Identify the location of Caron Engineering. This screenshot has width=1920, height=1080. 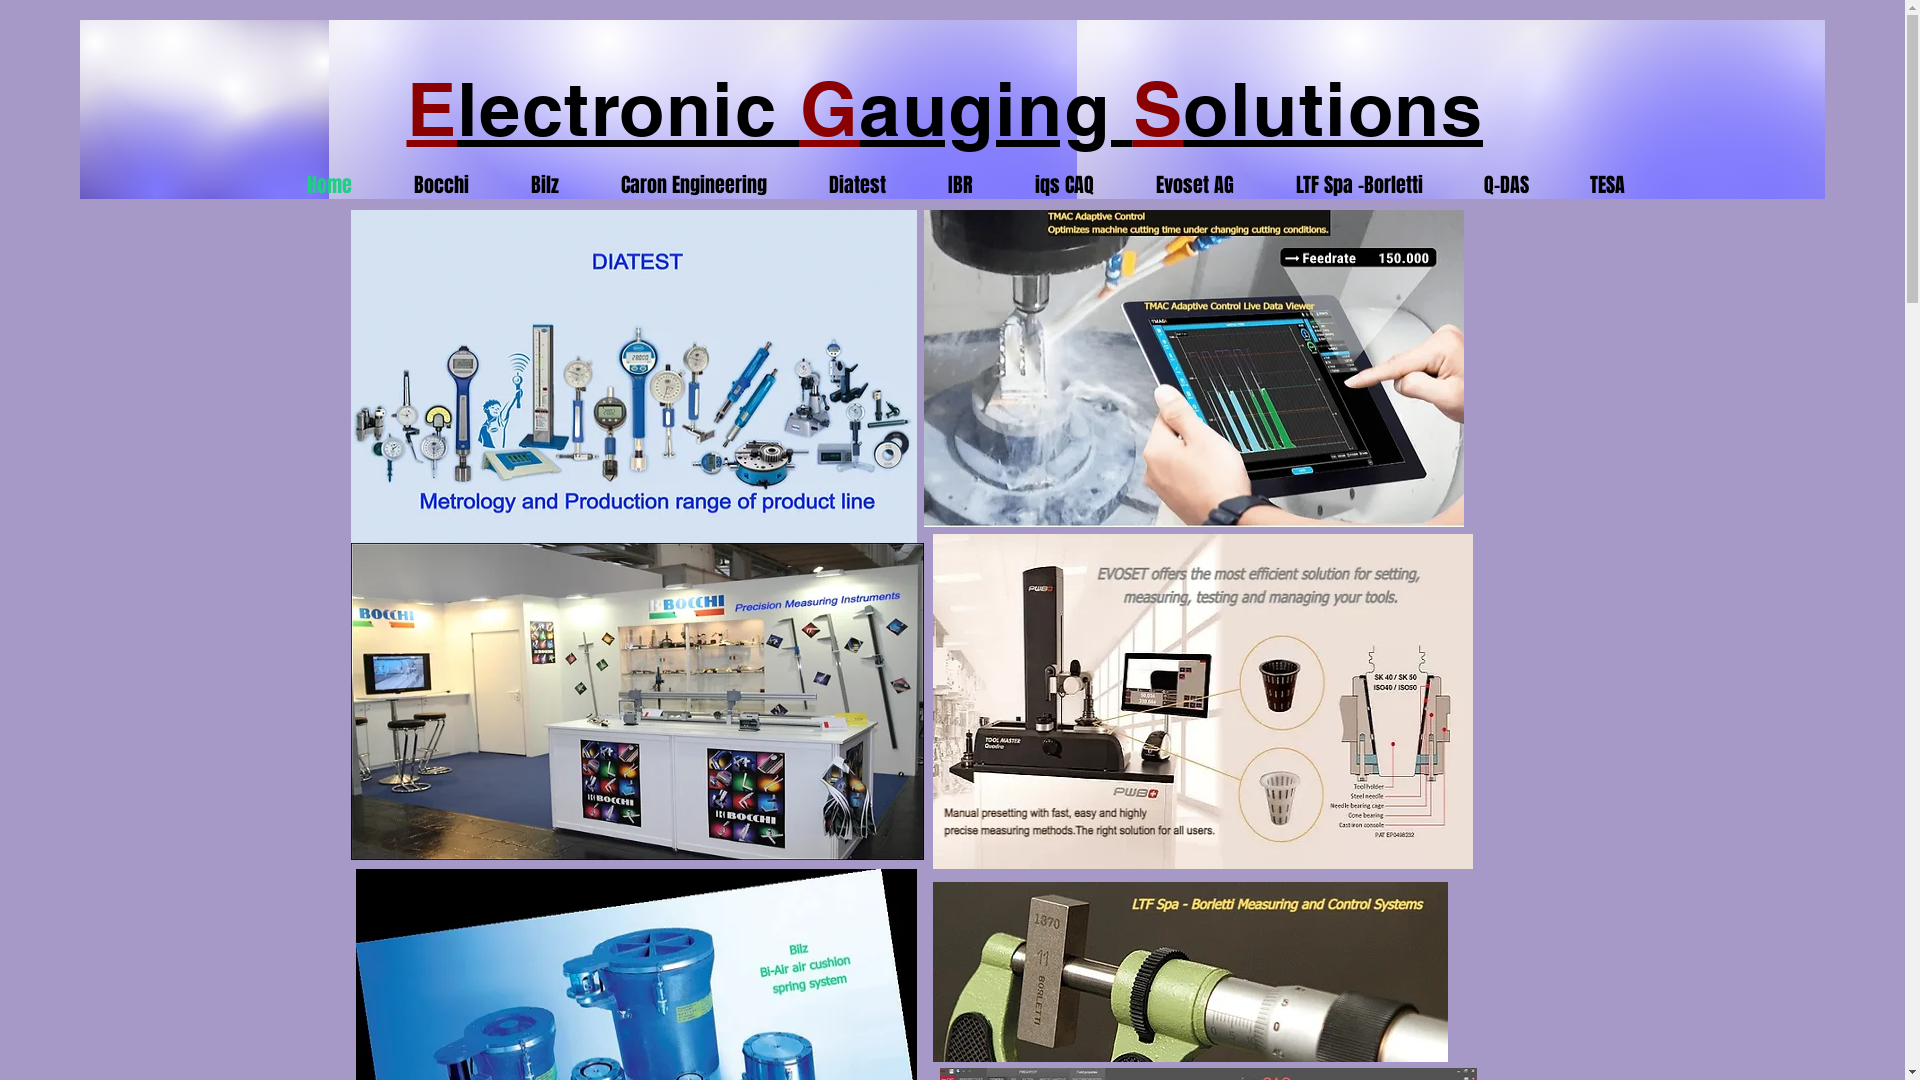
(678, 185).